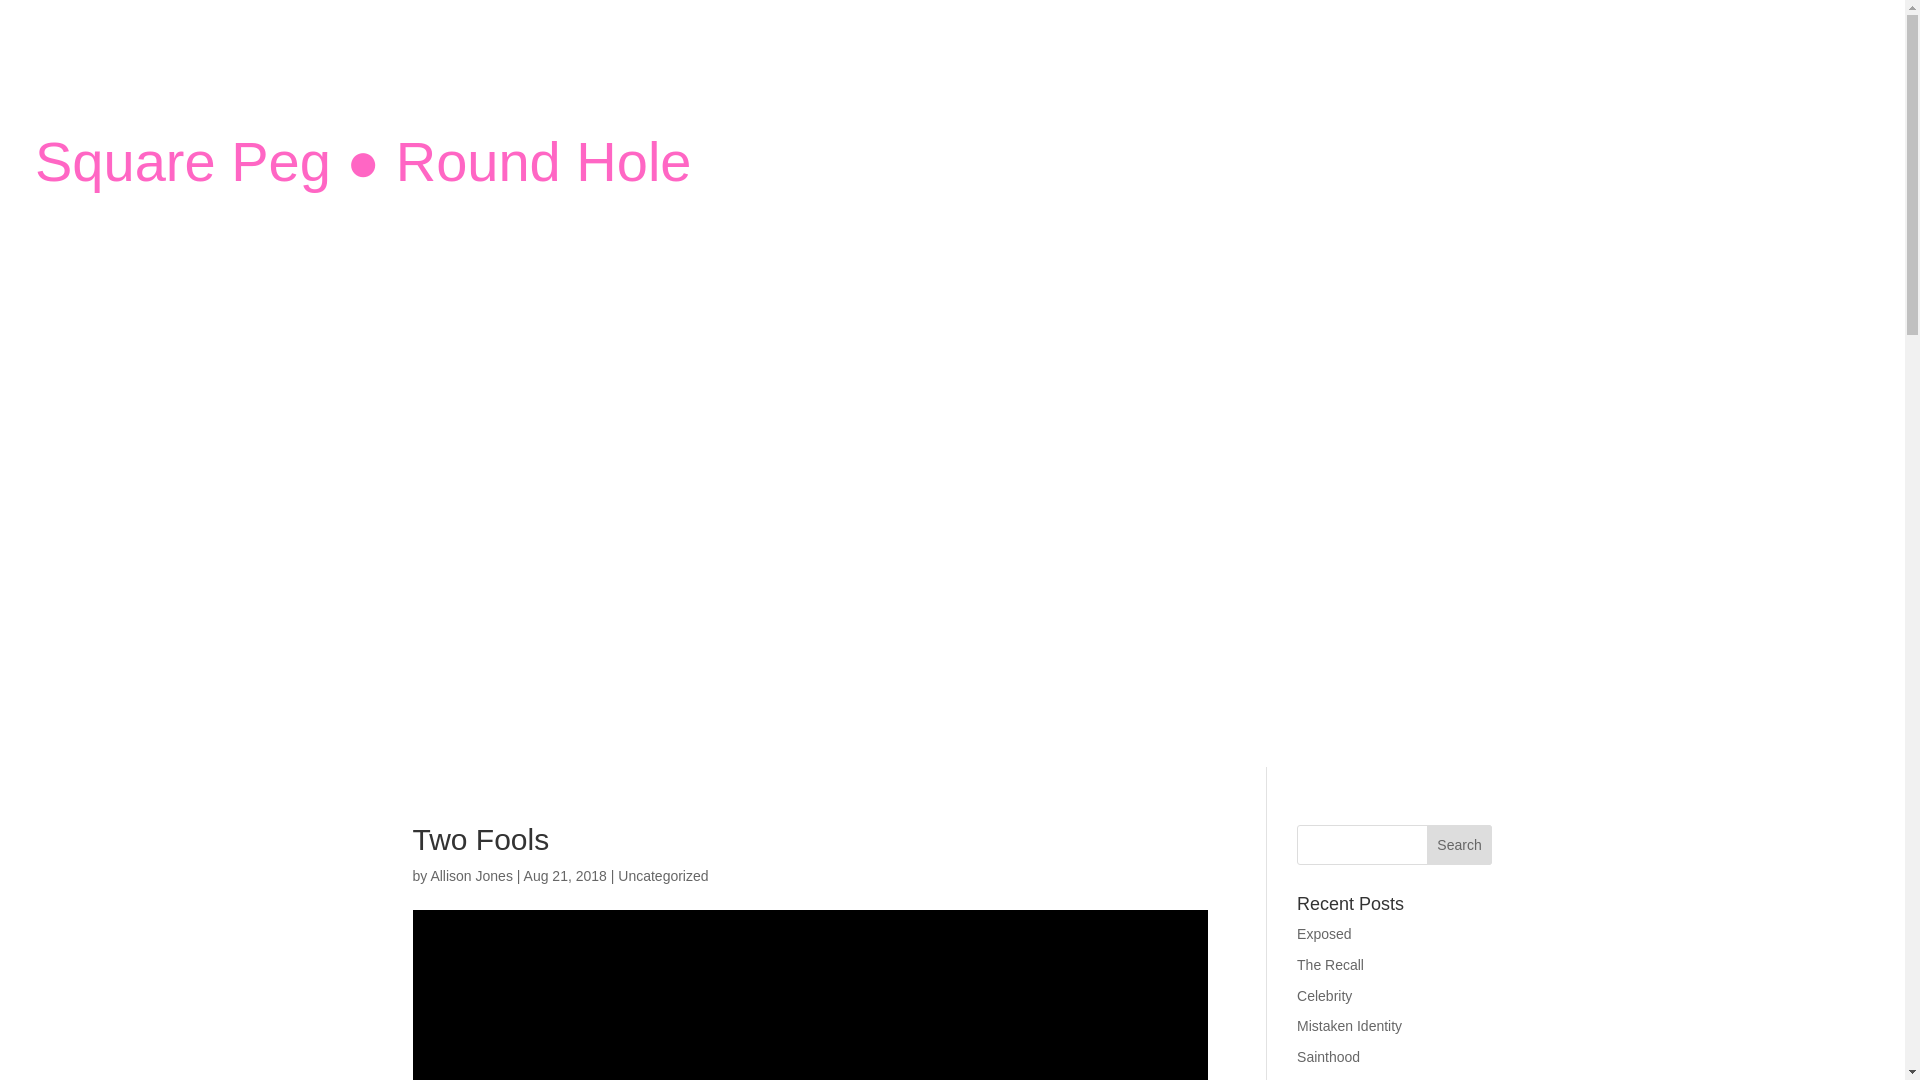 This screenshot has width=1920, height=1080. What do you see at coordinates (1349, 1026) in the screenshot?
I see `Mistaken Identity` at bounding box center [1349, 1026].